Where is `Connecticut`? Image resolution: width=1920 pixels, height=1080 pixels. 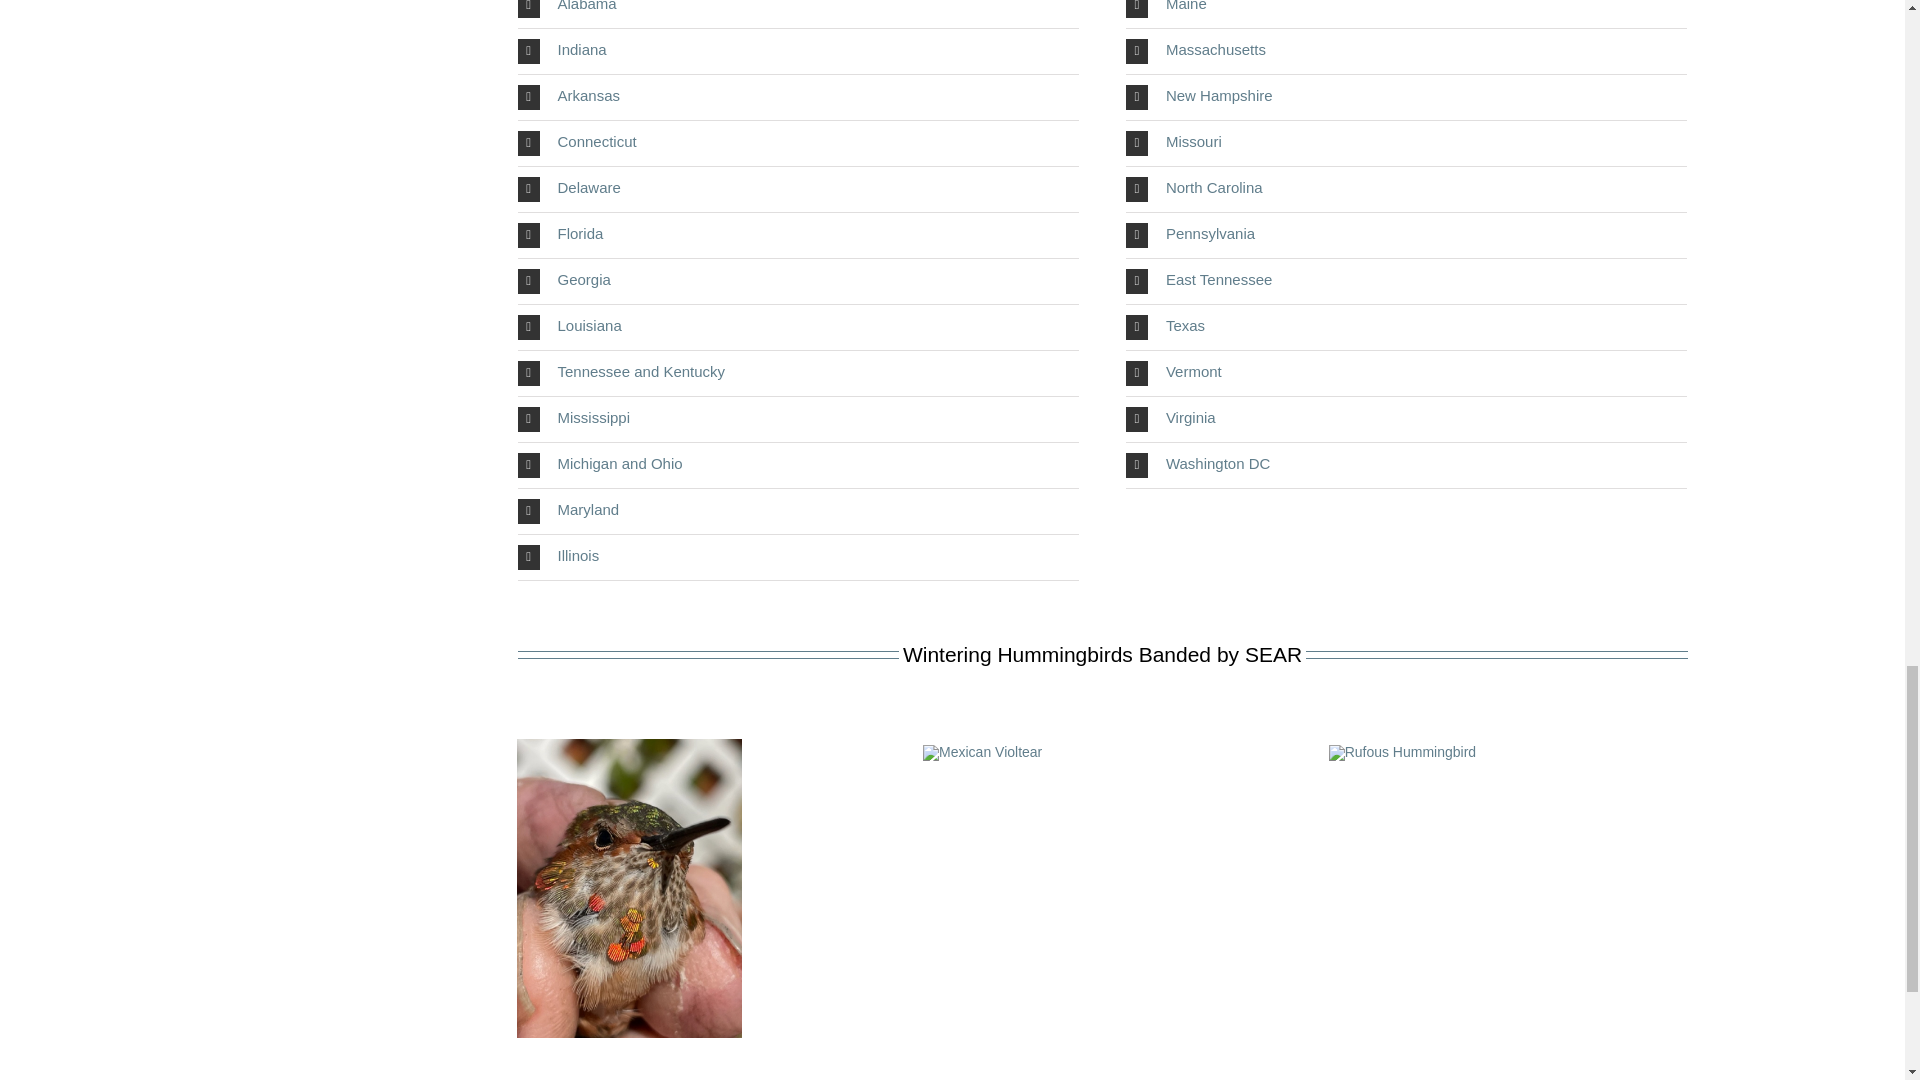
Connecticut is located at coordinates (798, 143).